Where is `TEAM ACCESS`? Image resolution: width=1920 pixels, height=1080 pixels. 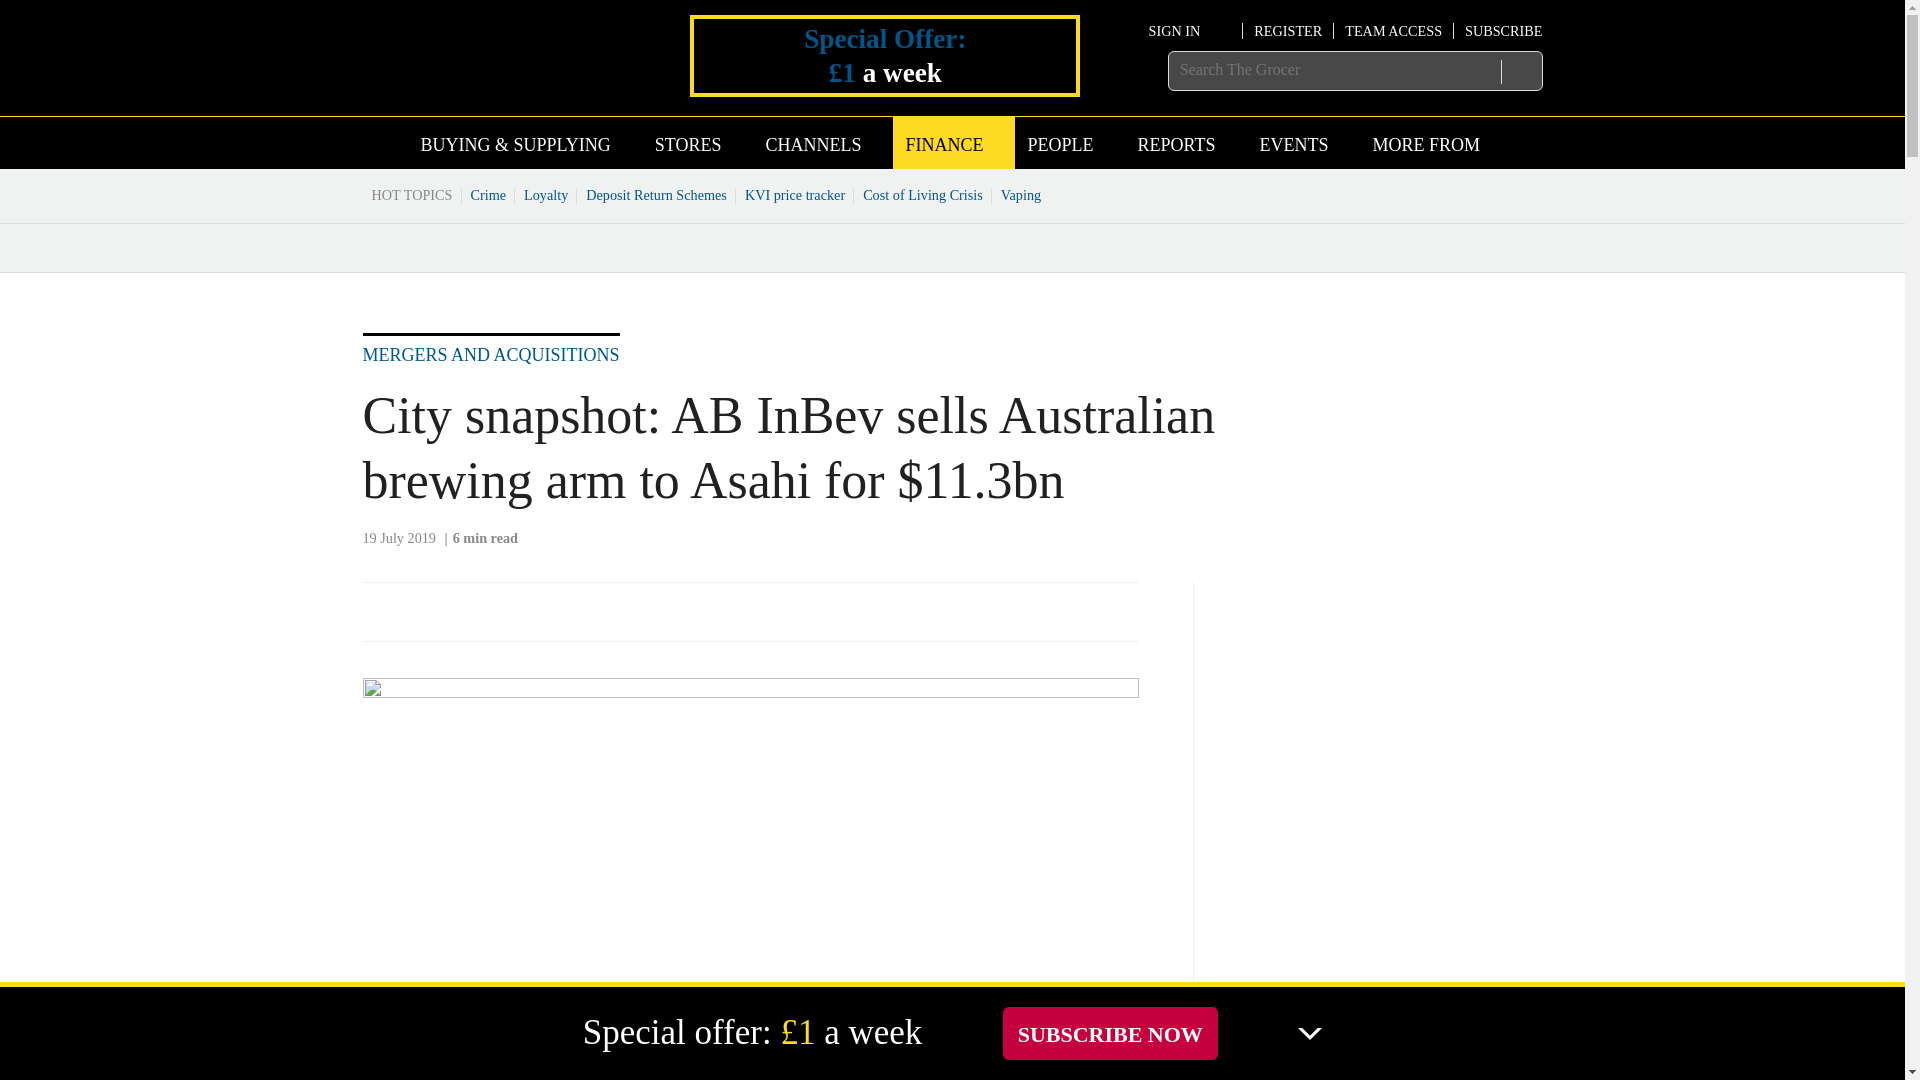
TEAM ACCESS is located at coordinates (1393, 30).